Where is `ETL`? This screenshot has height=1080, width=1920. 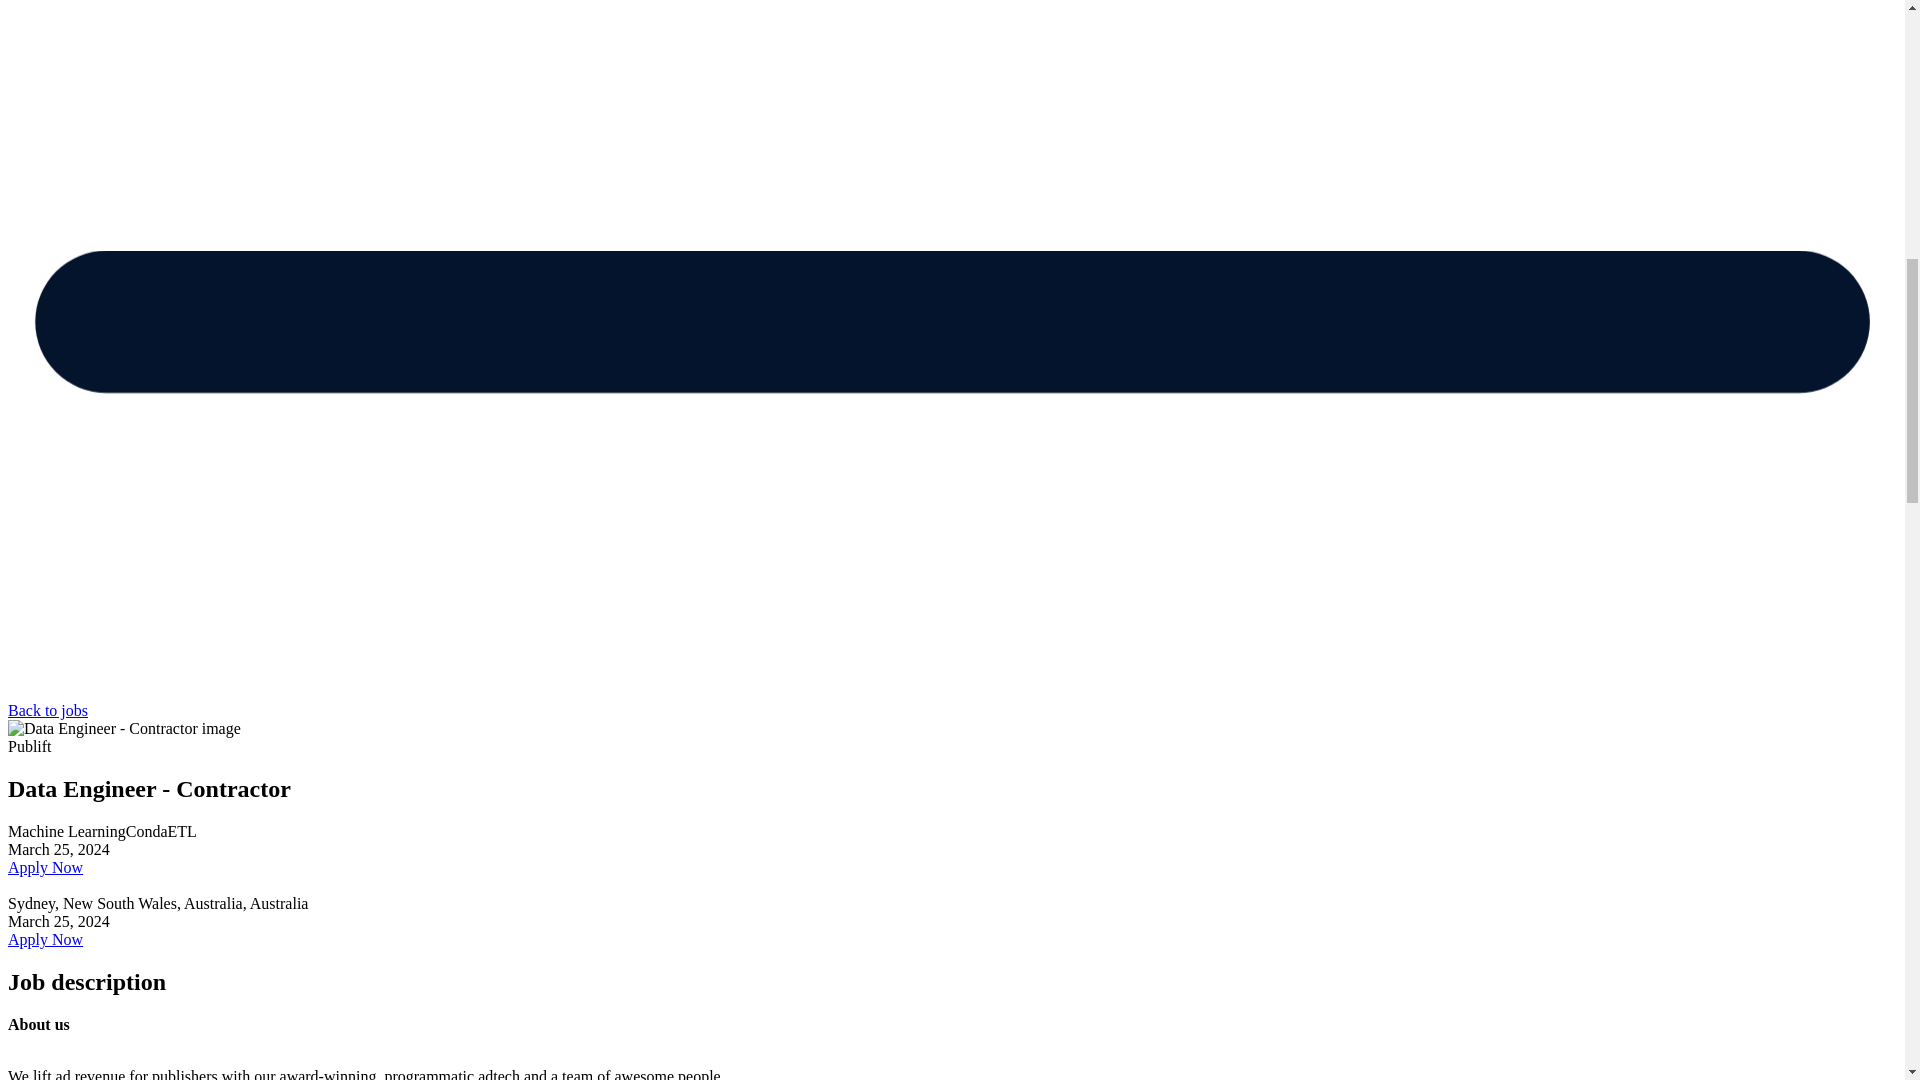
ETL is located at coordinates (182, 831).